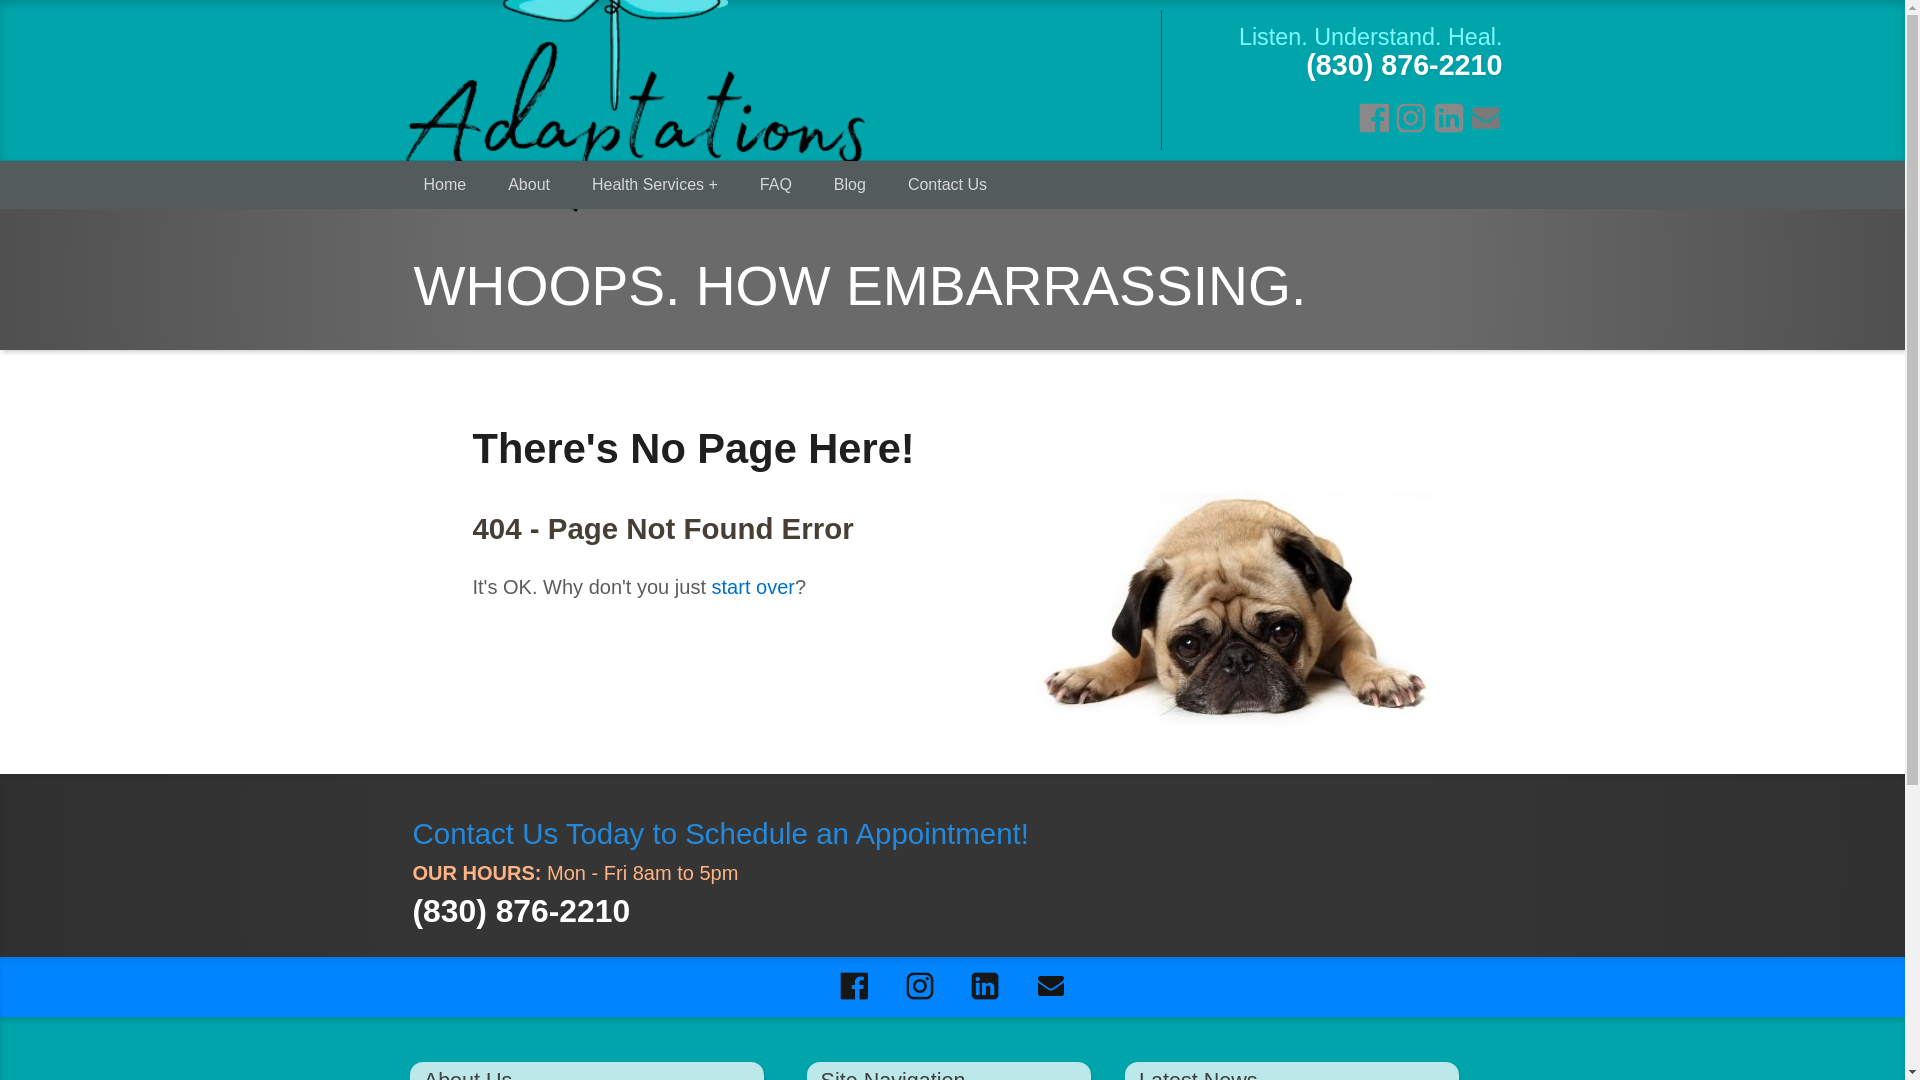 The width and height of the screenshot is (1920, 1080). Describe the element at coordinates (776, 184) in the screenshot. I see `FAQ` at that location.